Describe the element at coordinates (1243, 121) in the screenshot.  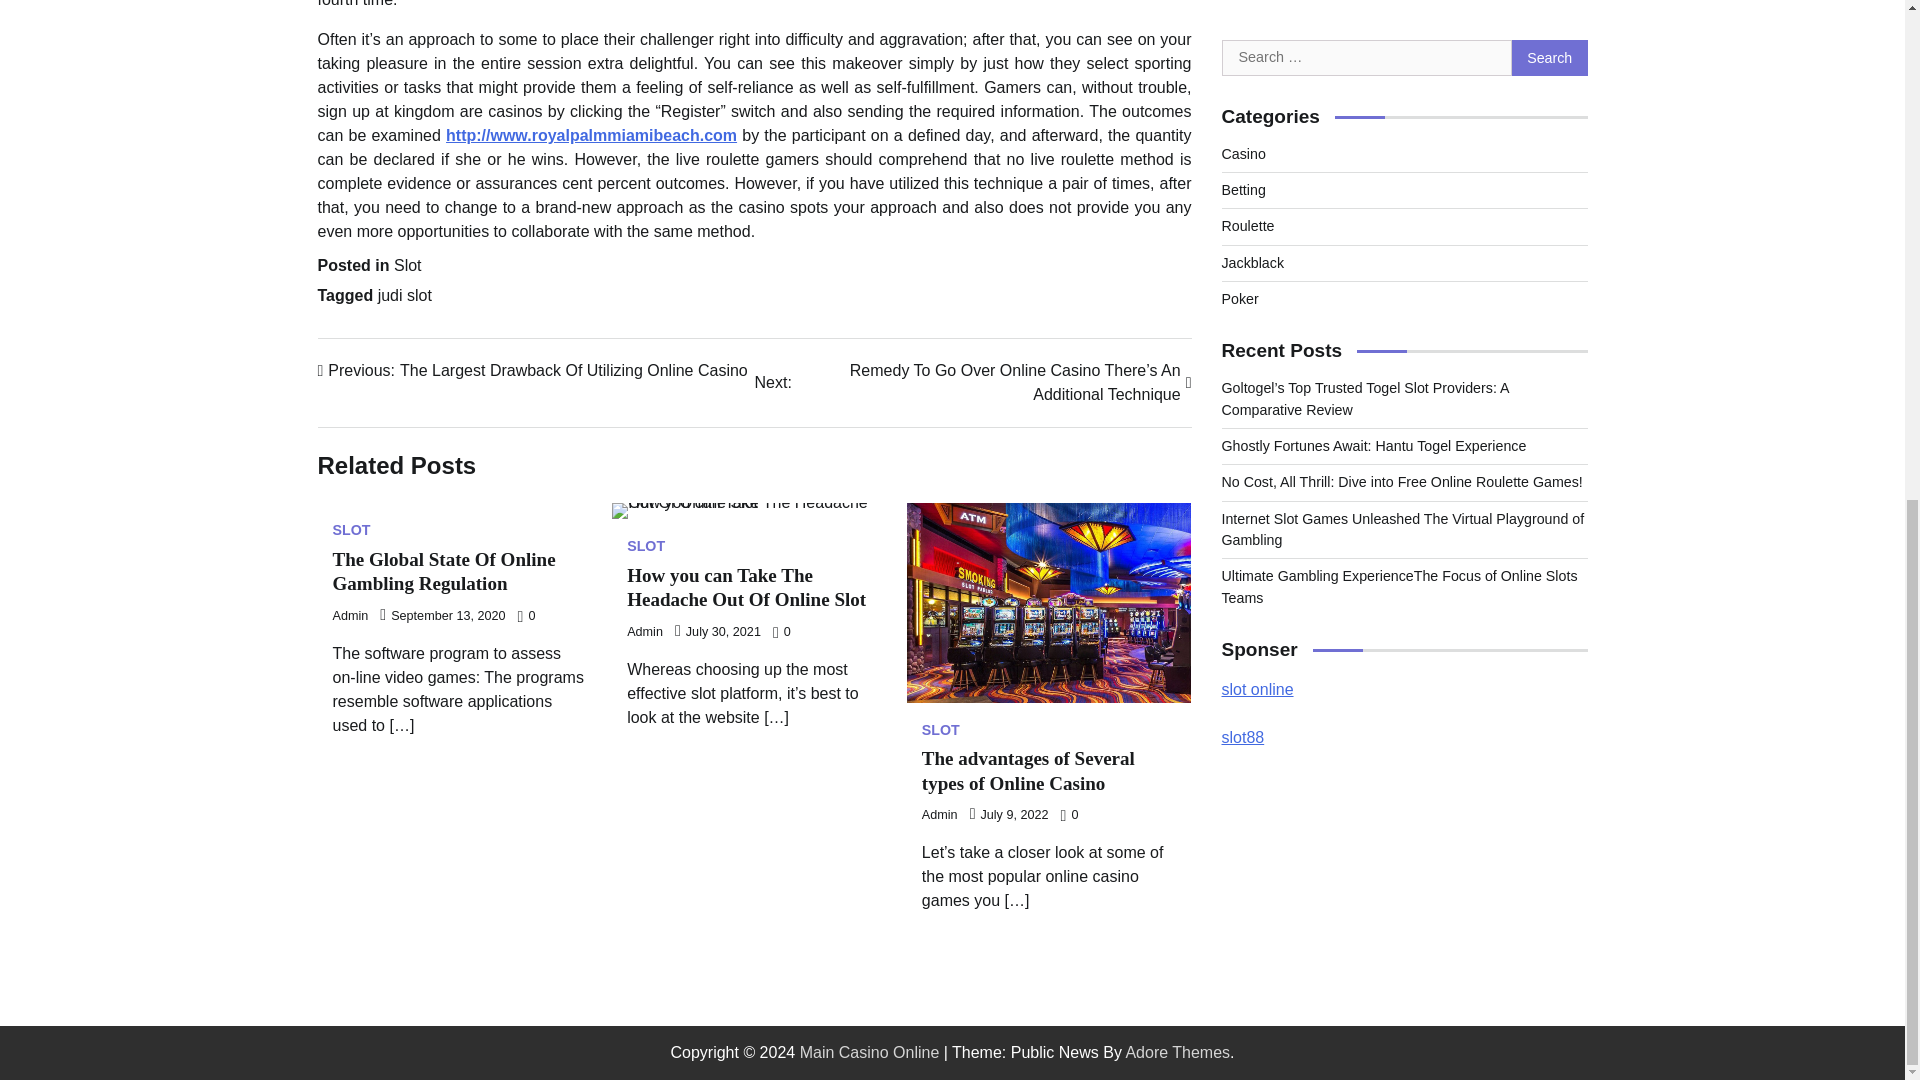
I see `slot88` at that location.